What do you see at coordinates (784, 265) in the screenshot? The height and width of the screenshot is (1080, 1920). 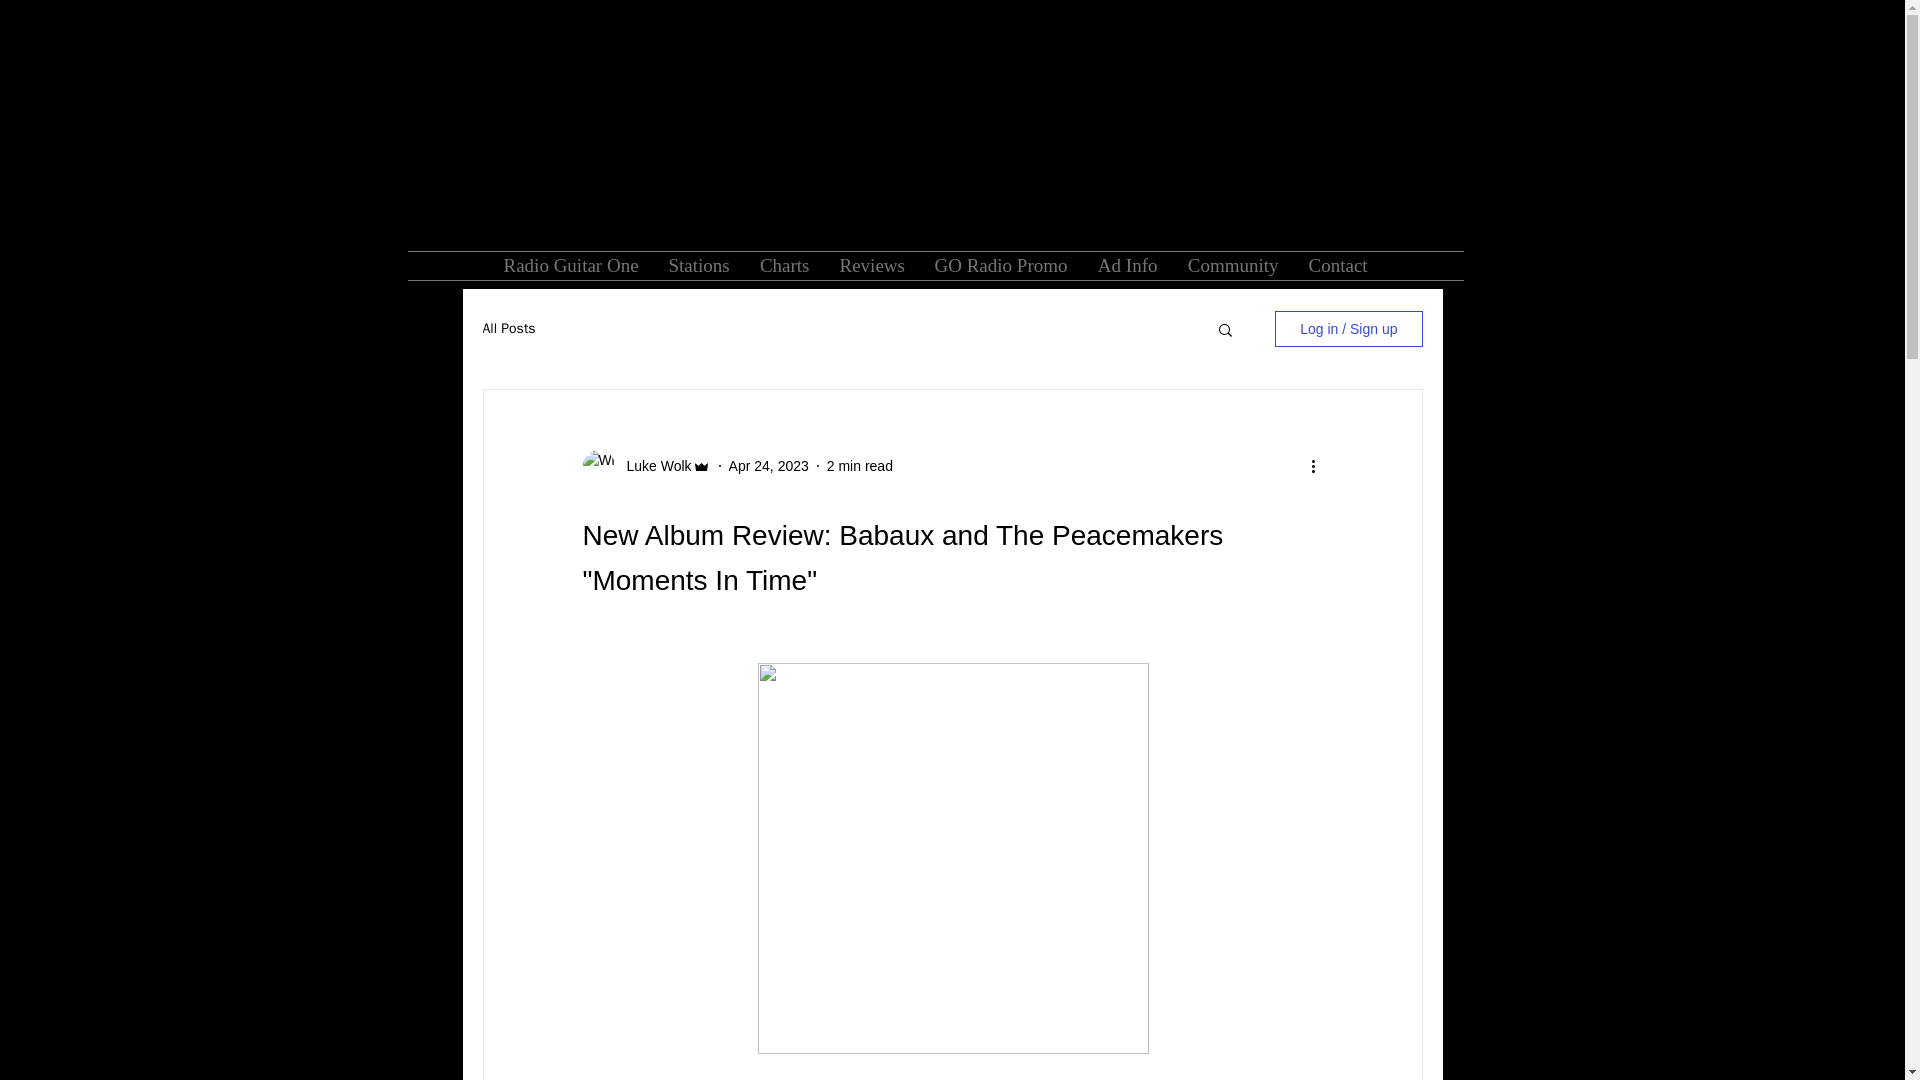 I see `Charts` at bounding box center [784, 265].